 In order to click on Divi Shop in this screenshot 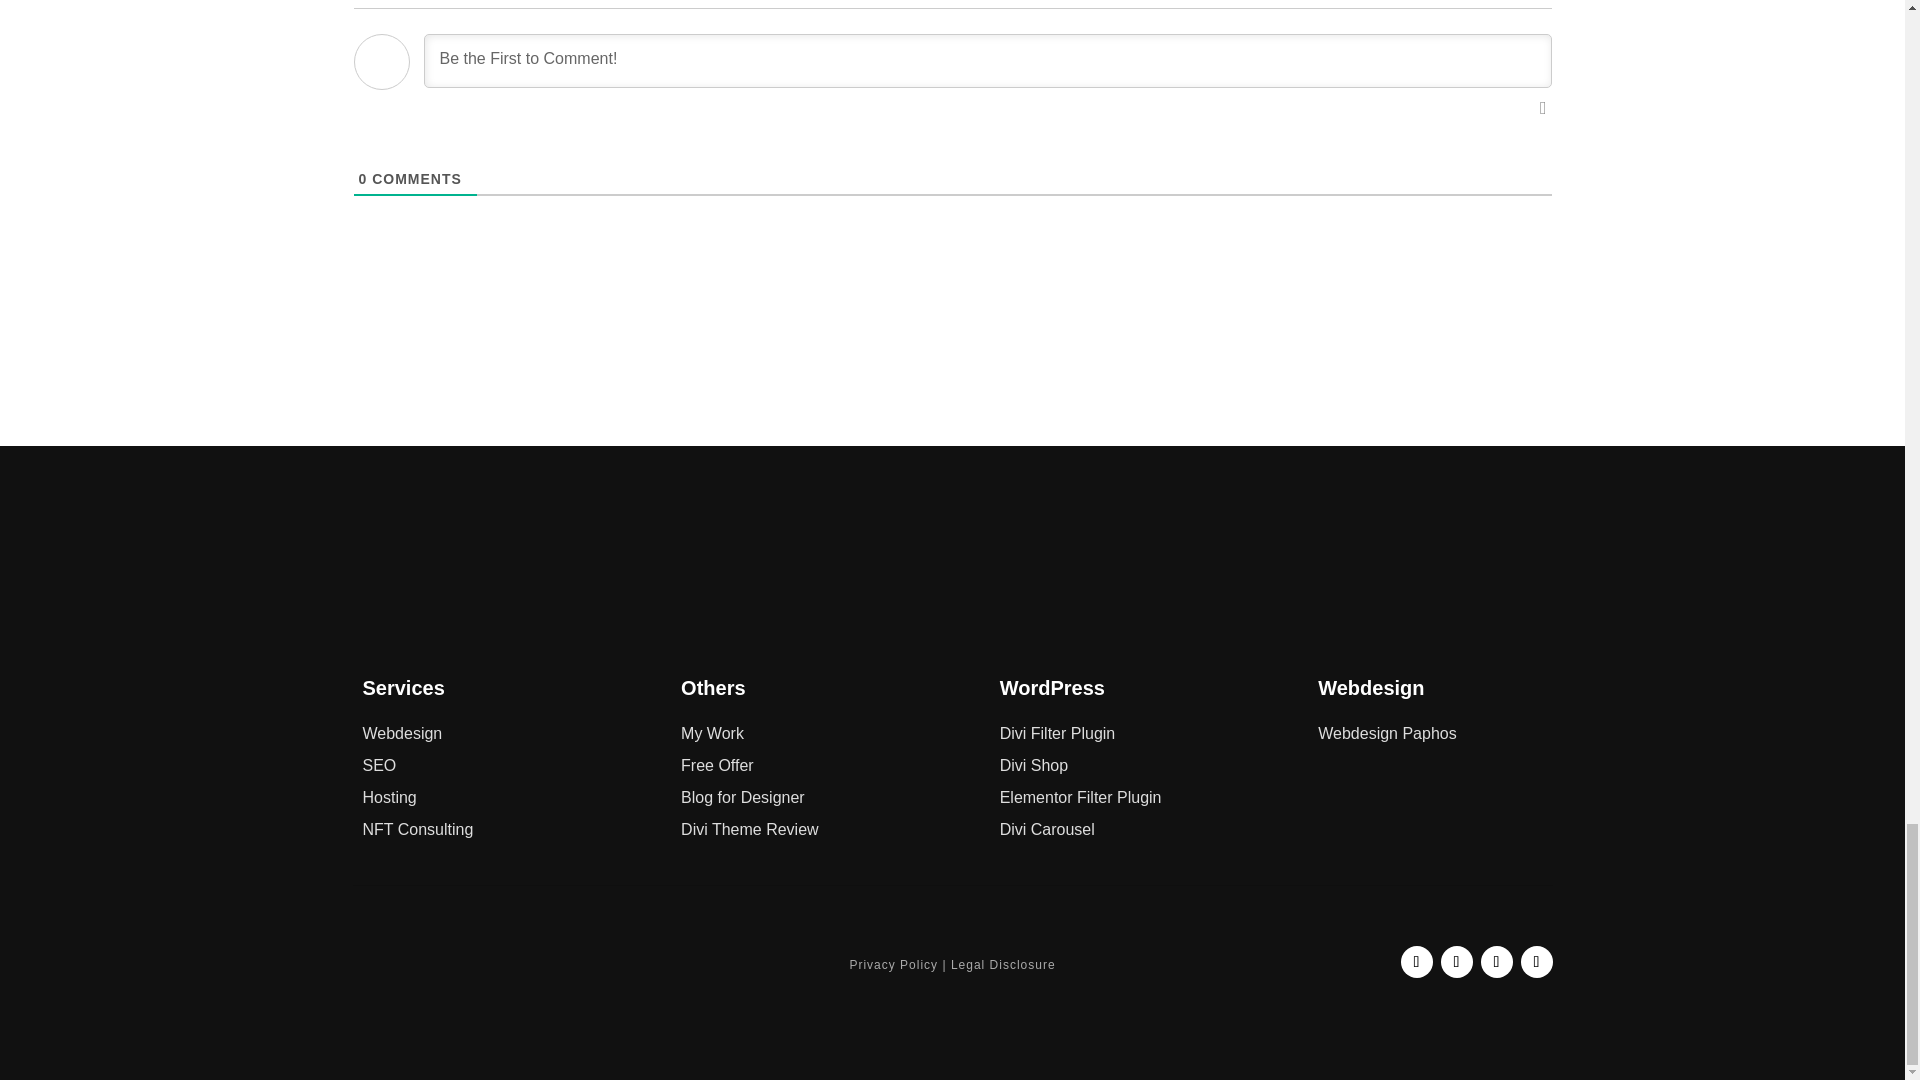, I will do `click(1034, 766)`.